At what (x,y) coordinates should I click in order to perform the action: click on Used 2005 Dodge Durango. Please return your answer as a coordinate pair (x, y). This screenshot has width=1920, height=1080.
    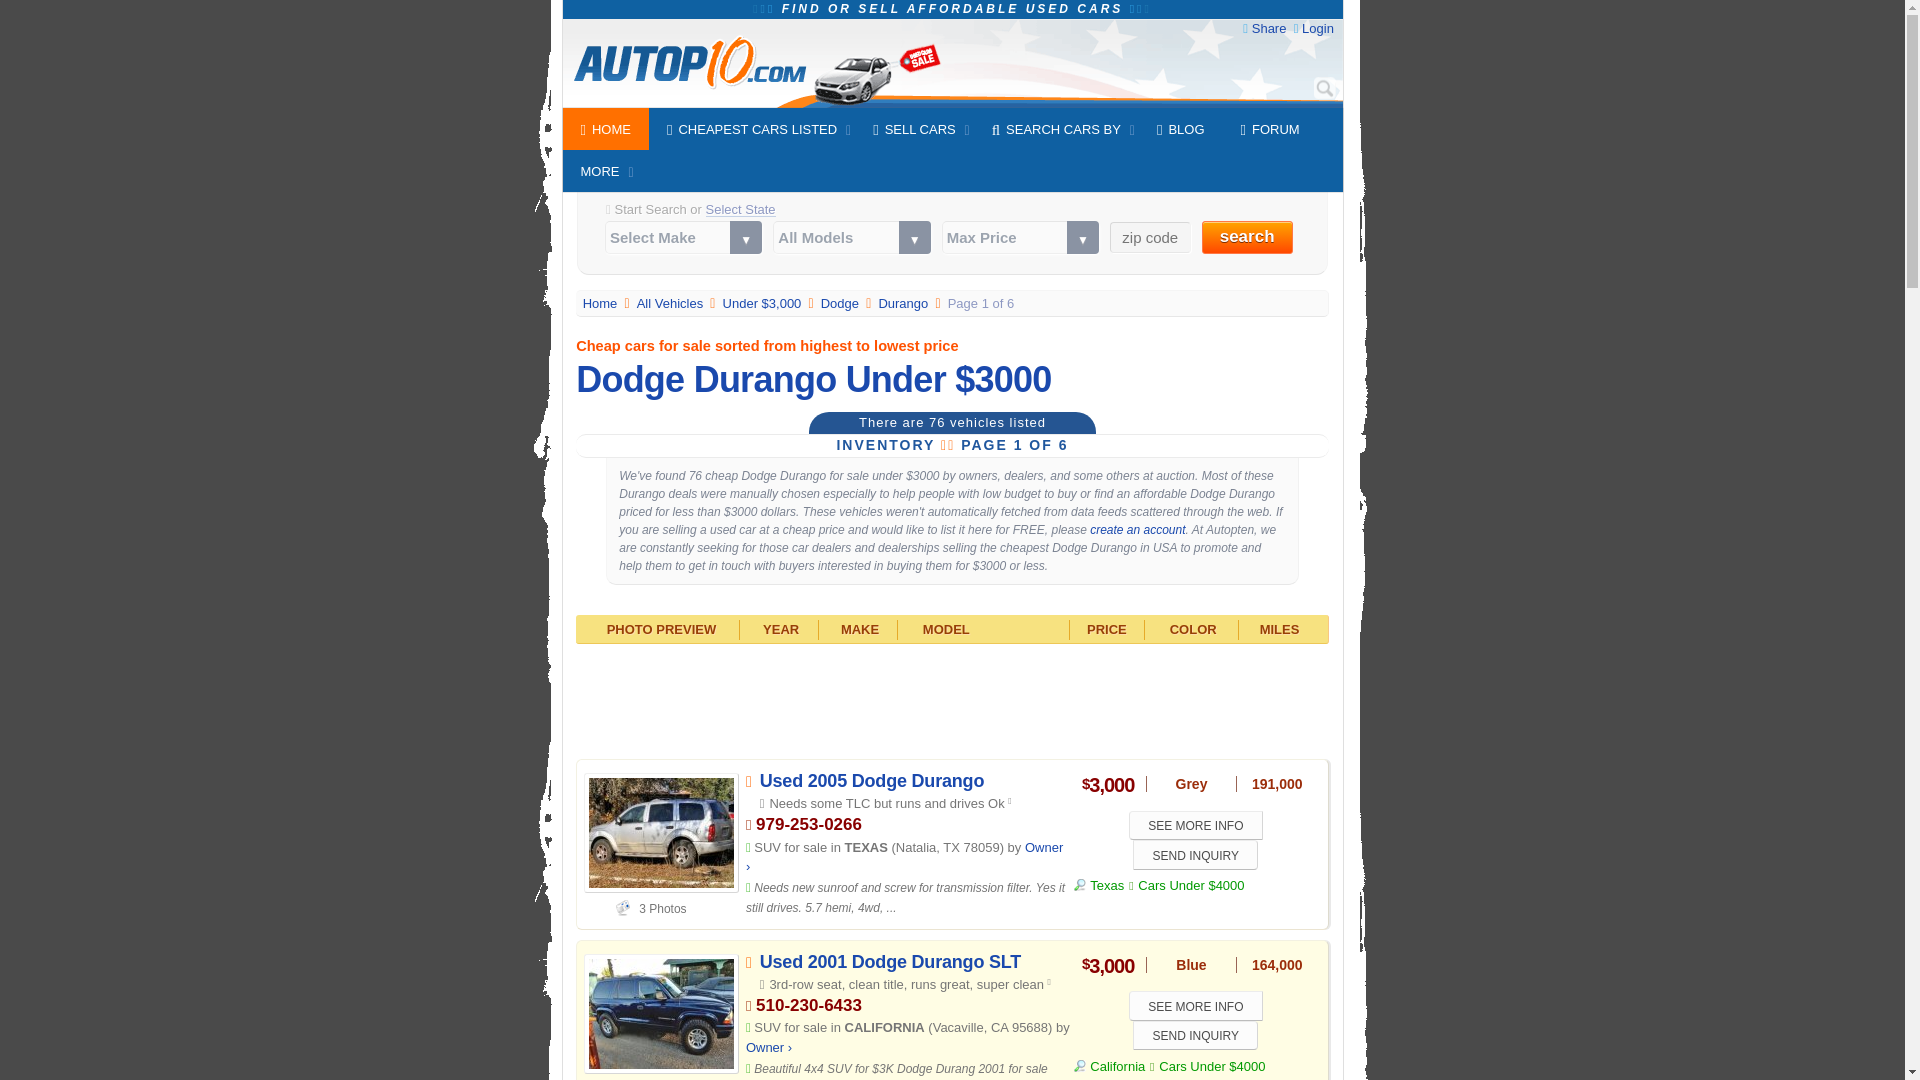
    Looking at the image, I should click on (872, 780).